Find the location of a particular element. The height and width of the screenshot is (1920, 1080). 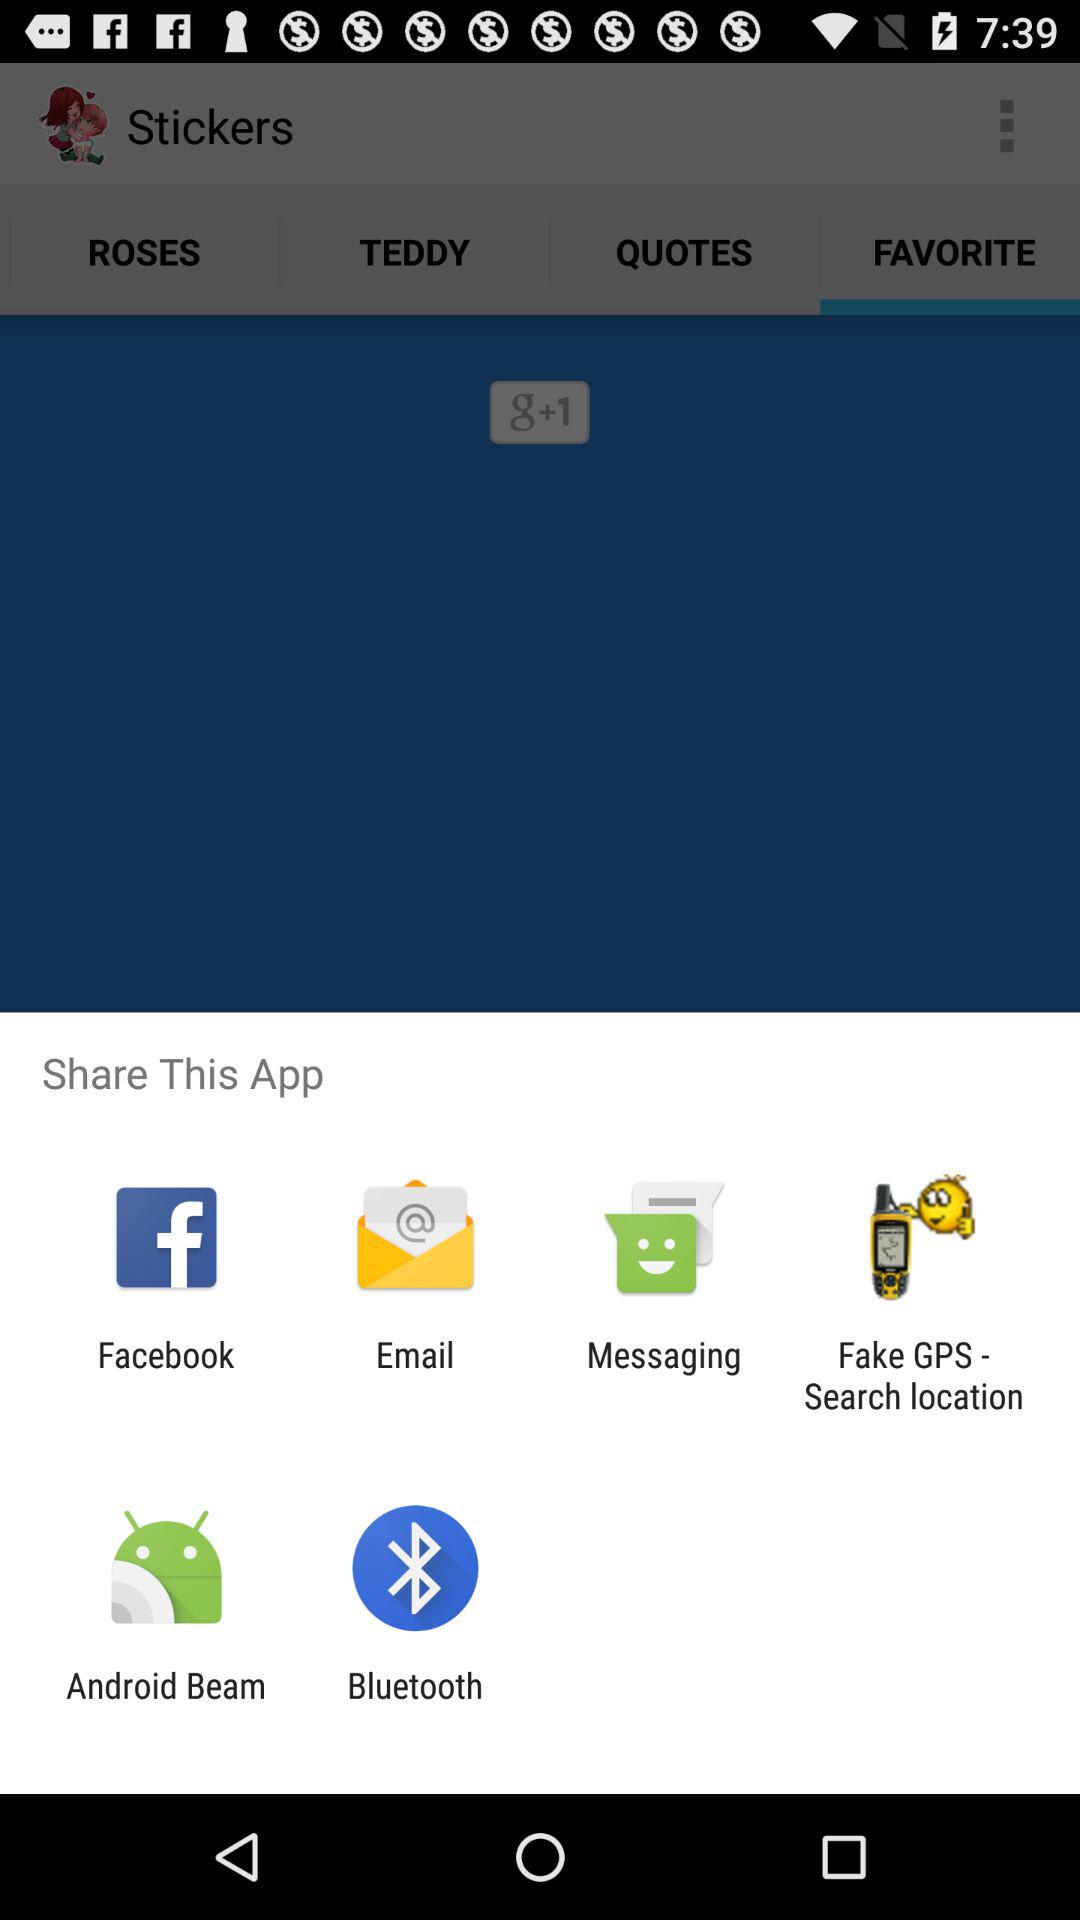

scroll to messaging icon is located at coordinates (664, 1375).